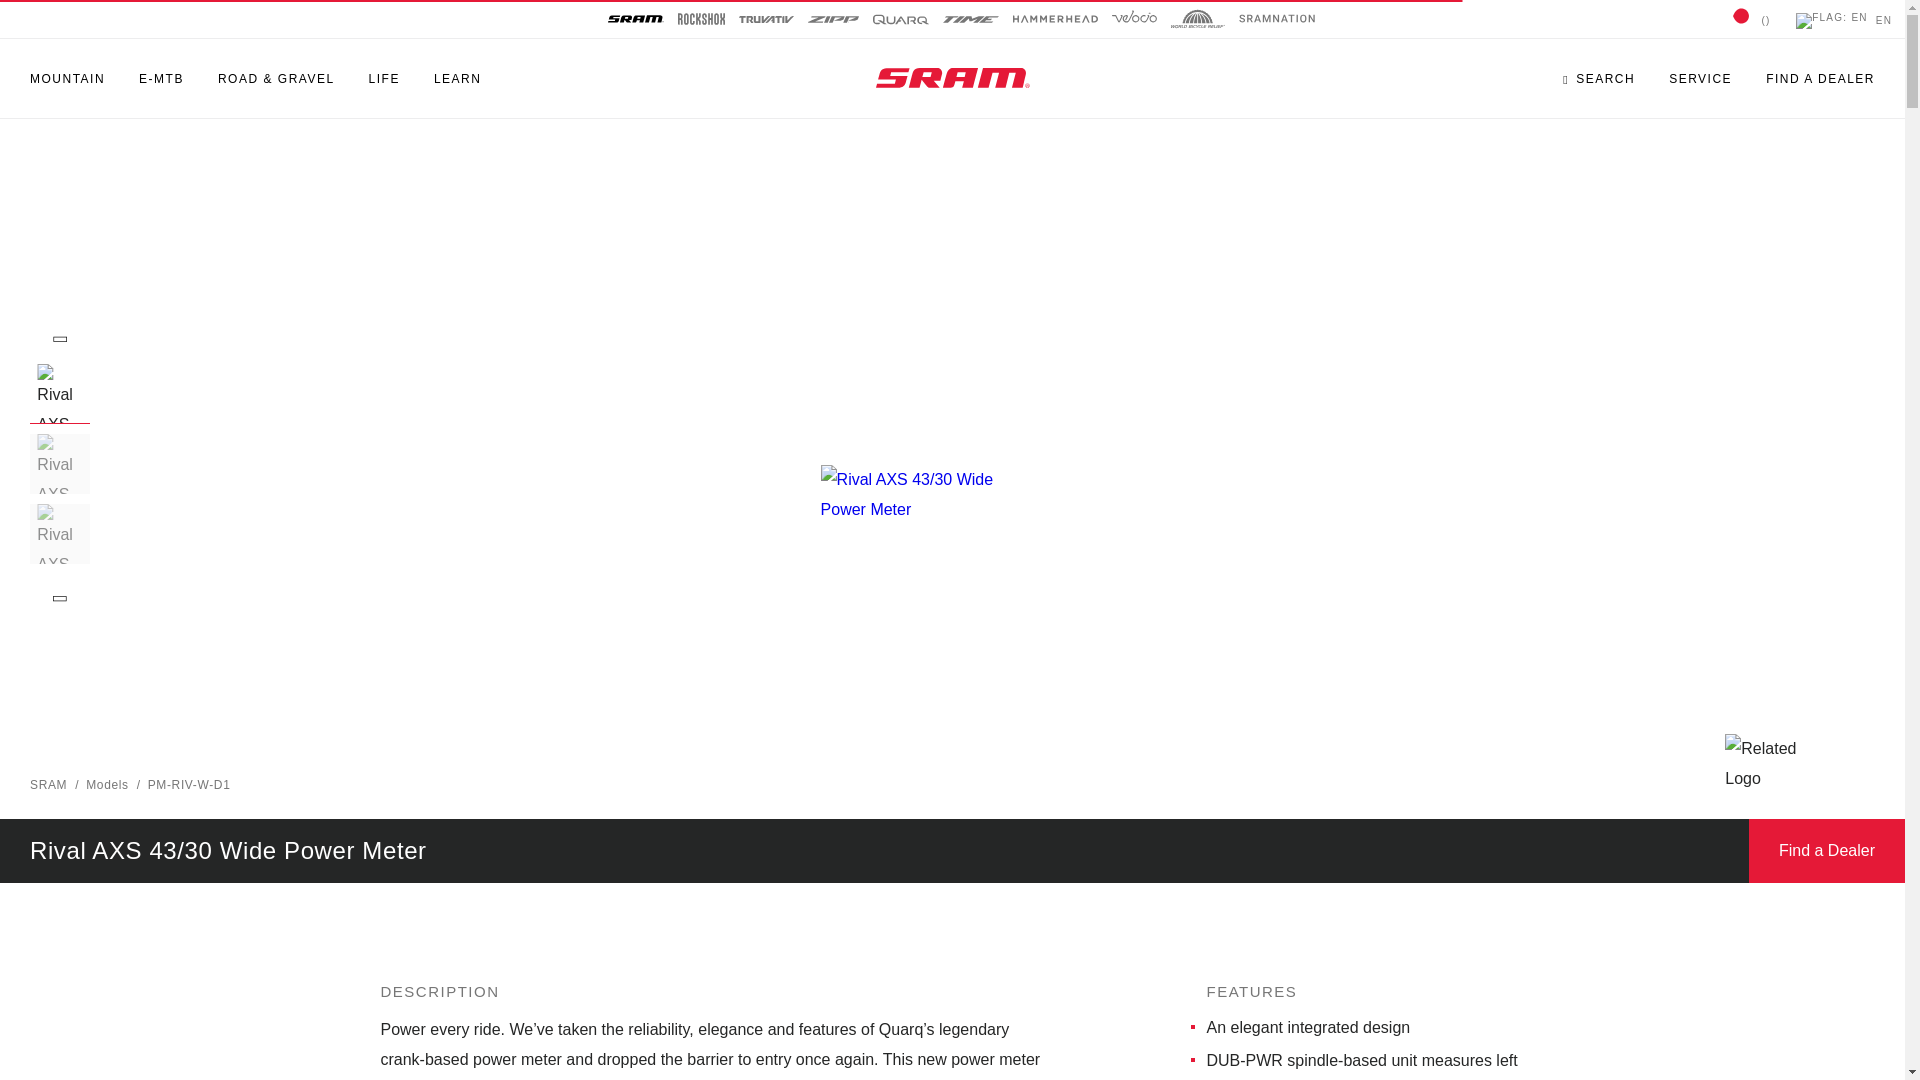  I want to click on Rockshox, so click(701, 18).